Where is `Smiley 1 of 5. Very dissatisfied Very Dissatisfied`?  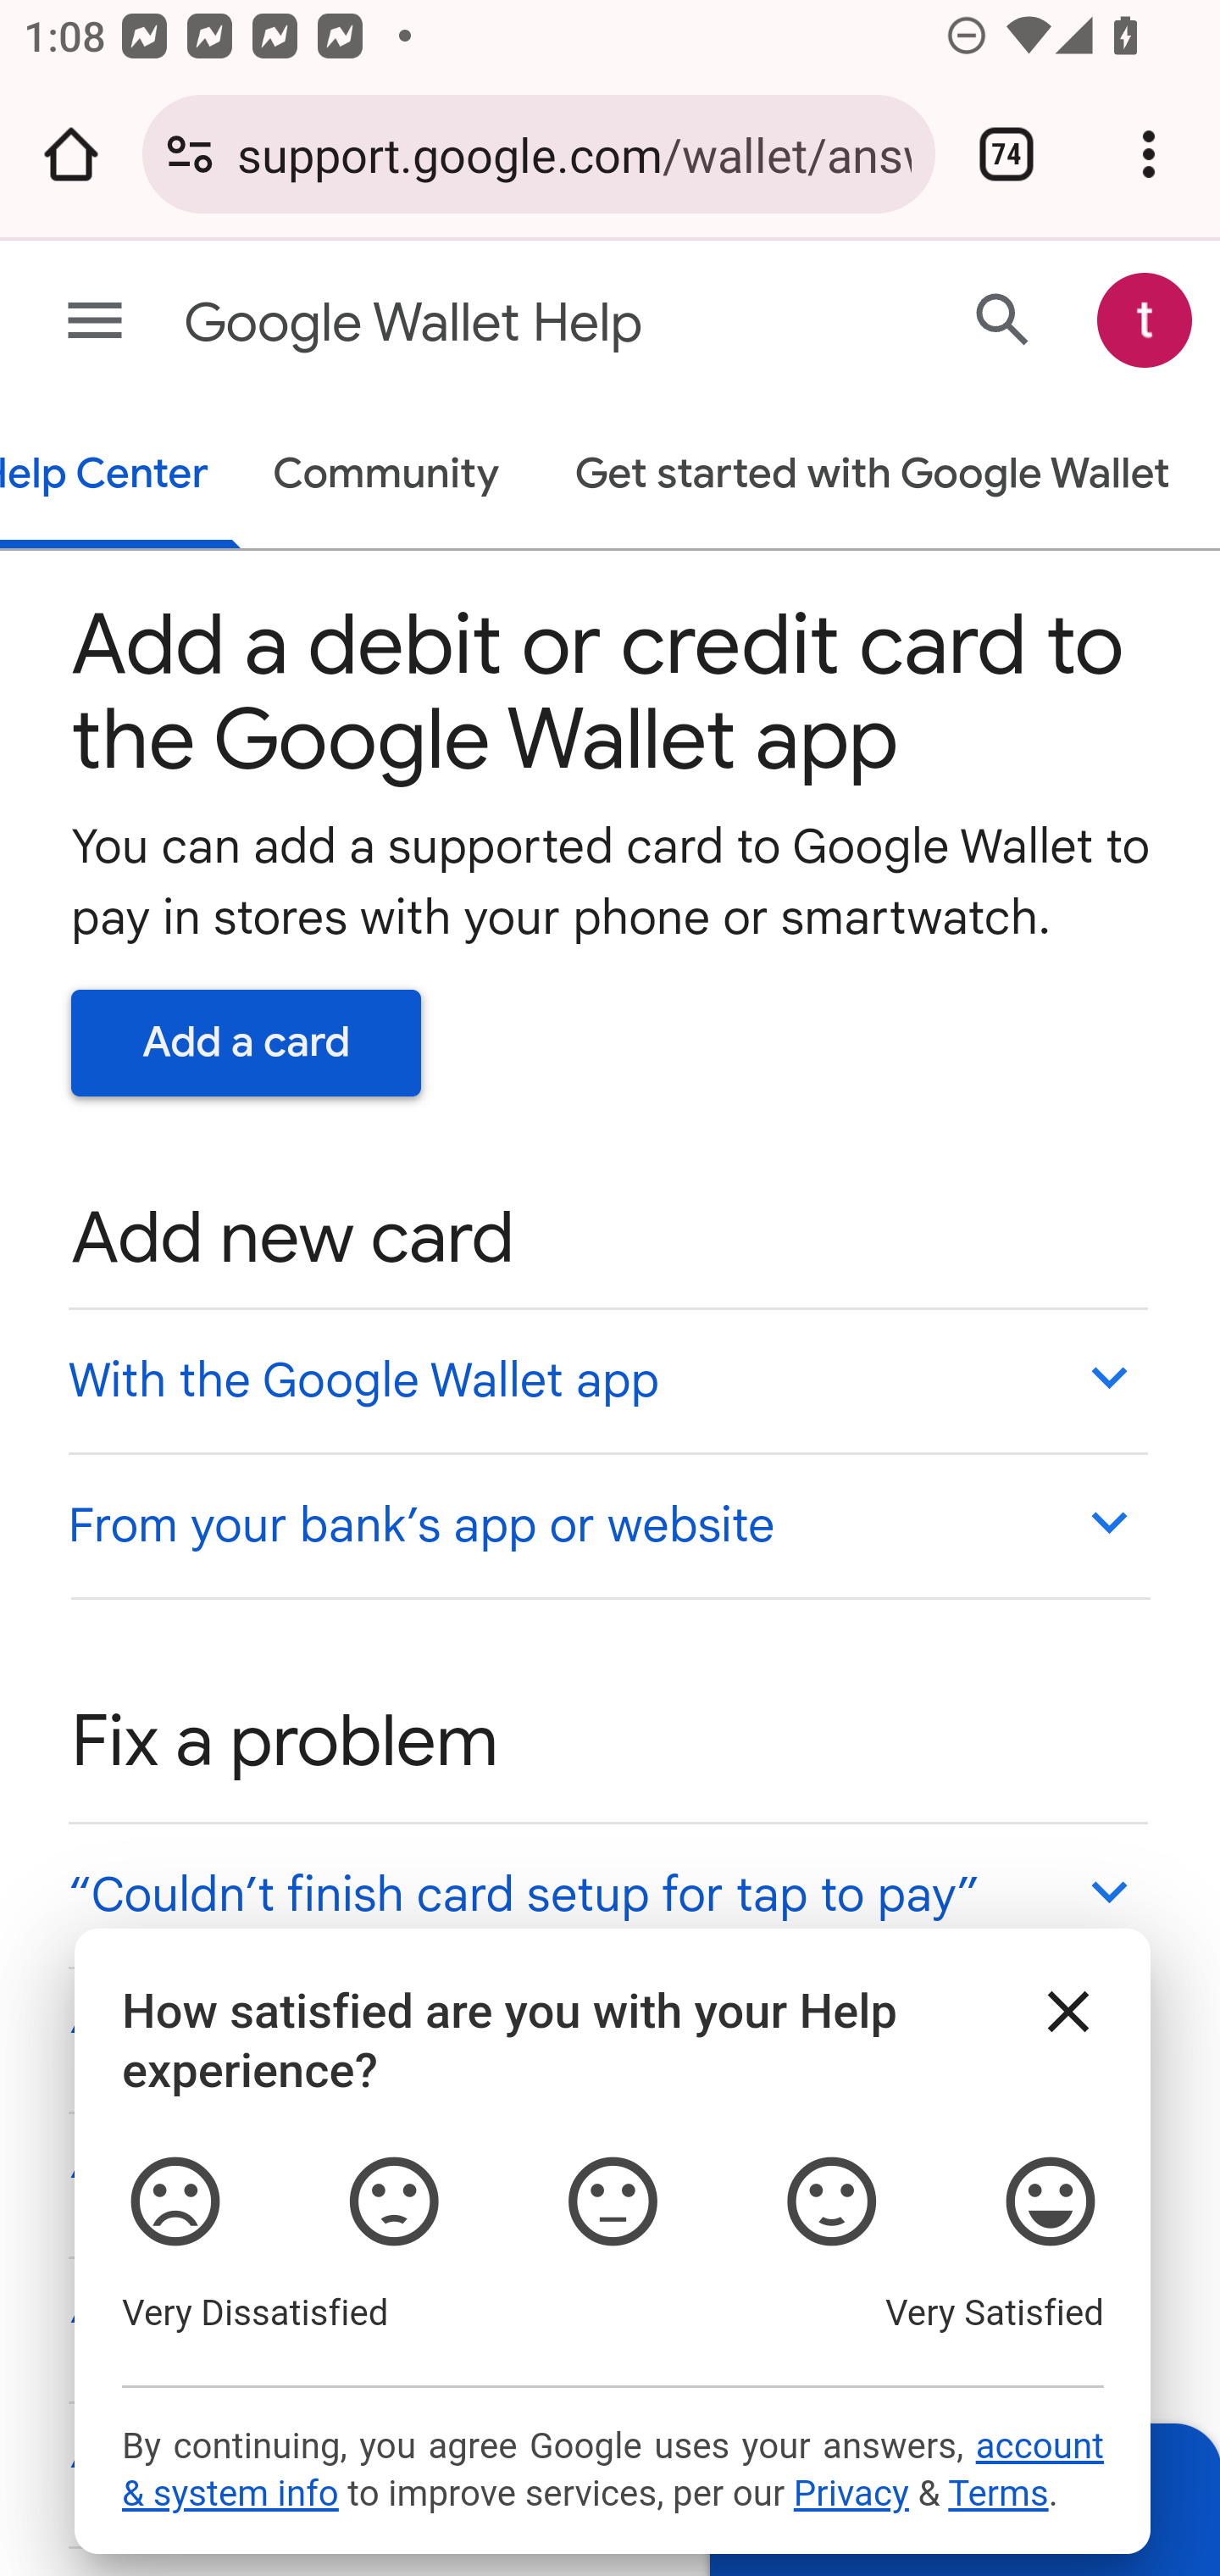 Smiley 1 of 5. Very dissatisfied Very Dissatisfied is located at coordinates (175, 2202).